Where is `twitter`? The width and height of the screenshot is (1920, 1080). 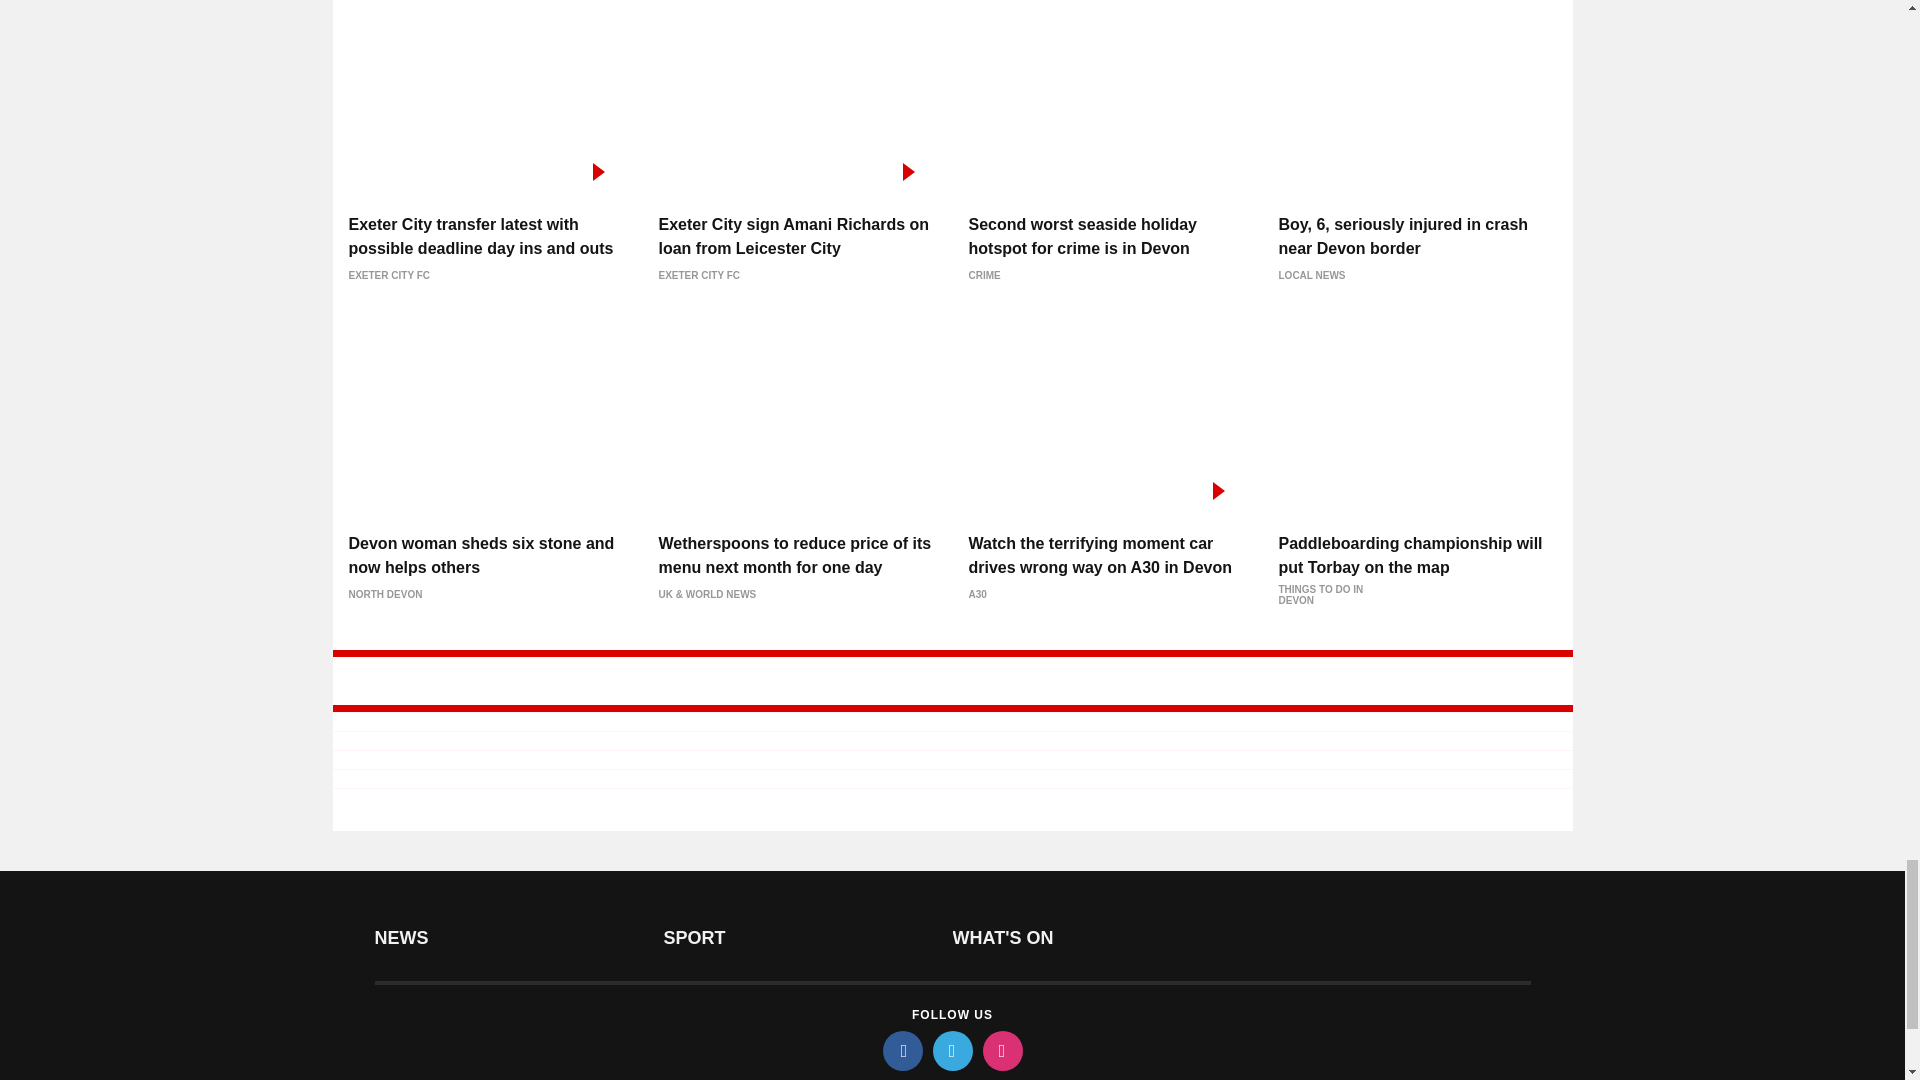
twitter is located at coordinates (951, 1051).